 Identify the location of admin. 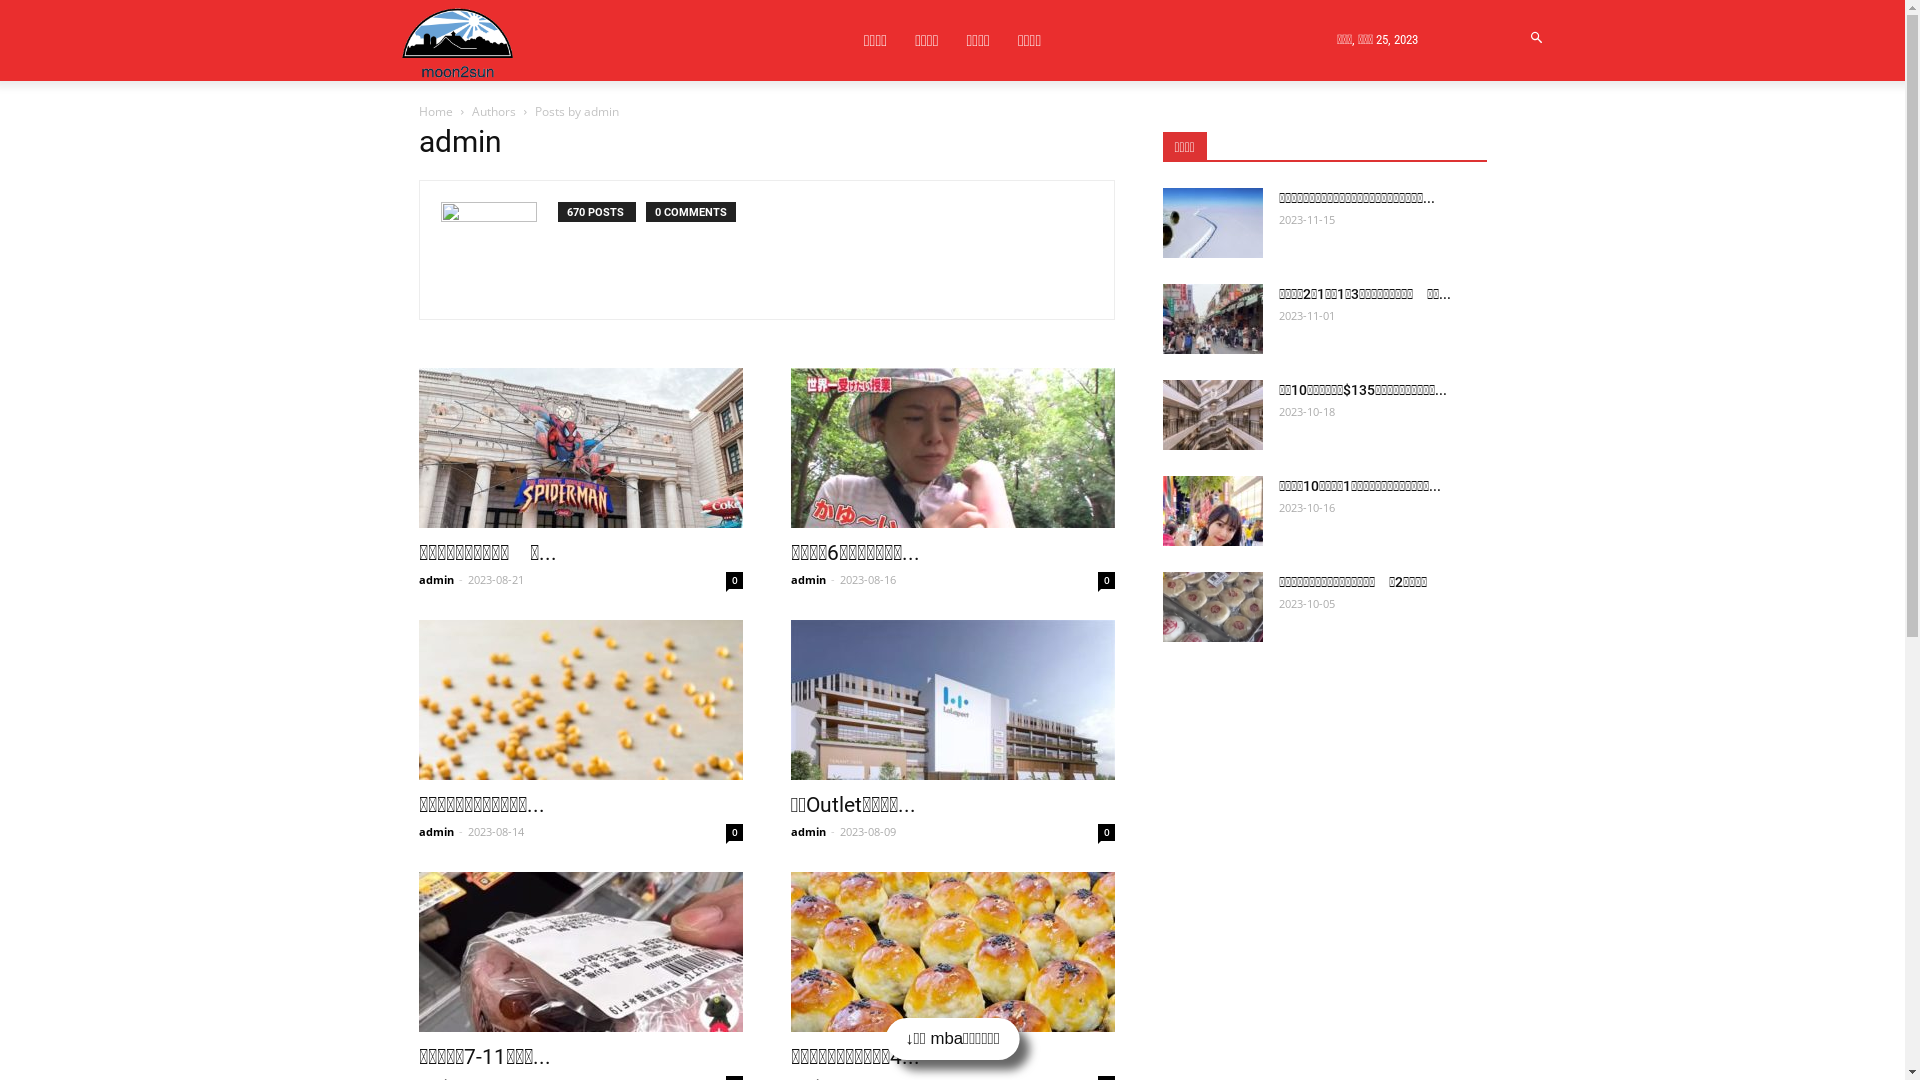
(808, 832).